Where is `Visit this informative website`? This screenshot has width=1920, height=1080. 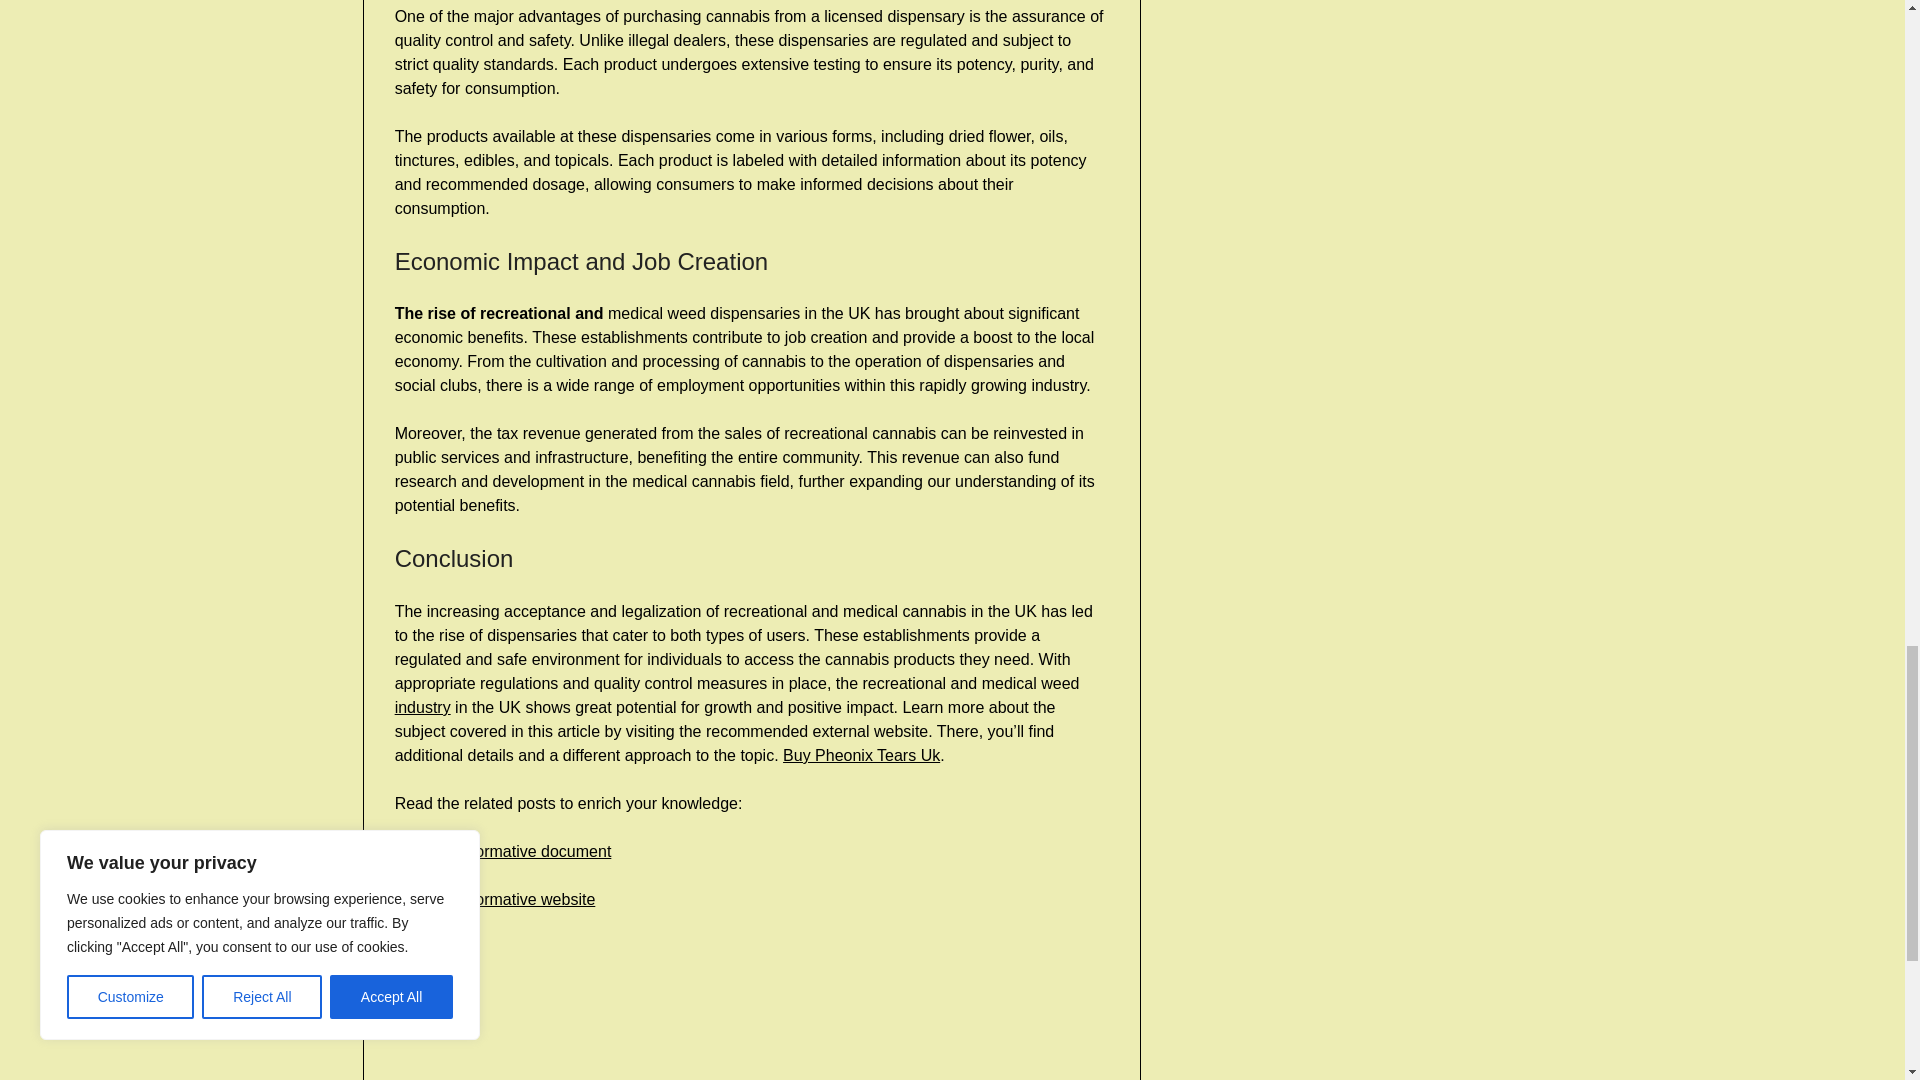
Visit this informative website is located at coordinates (495, 900).